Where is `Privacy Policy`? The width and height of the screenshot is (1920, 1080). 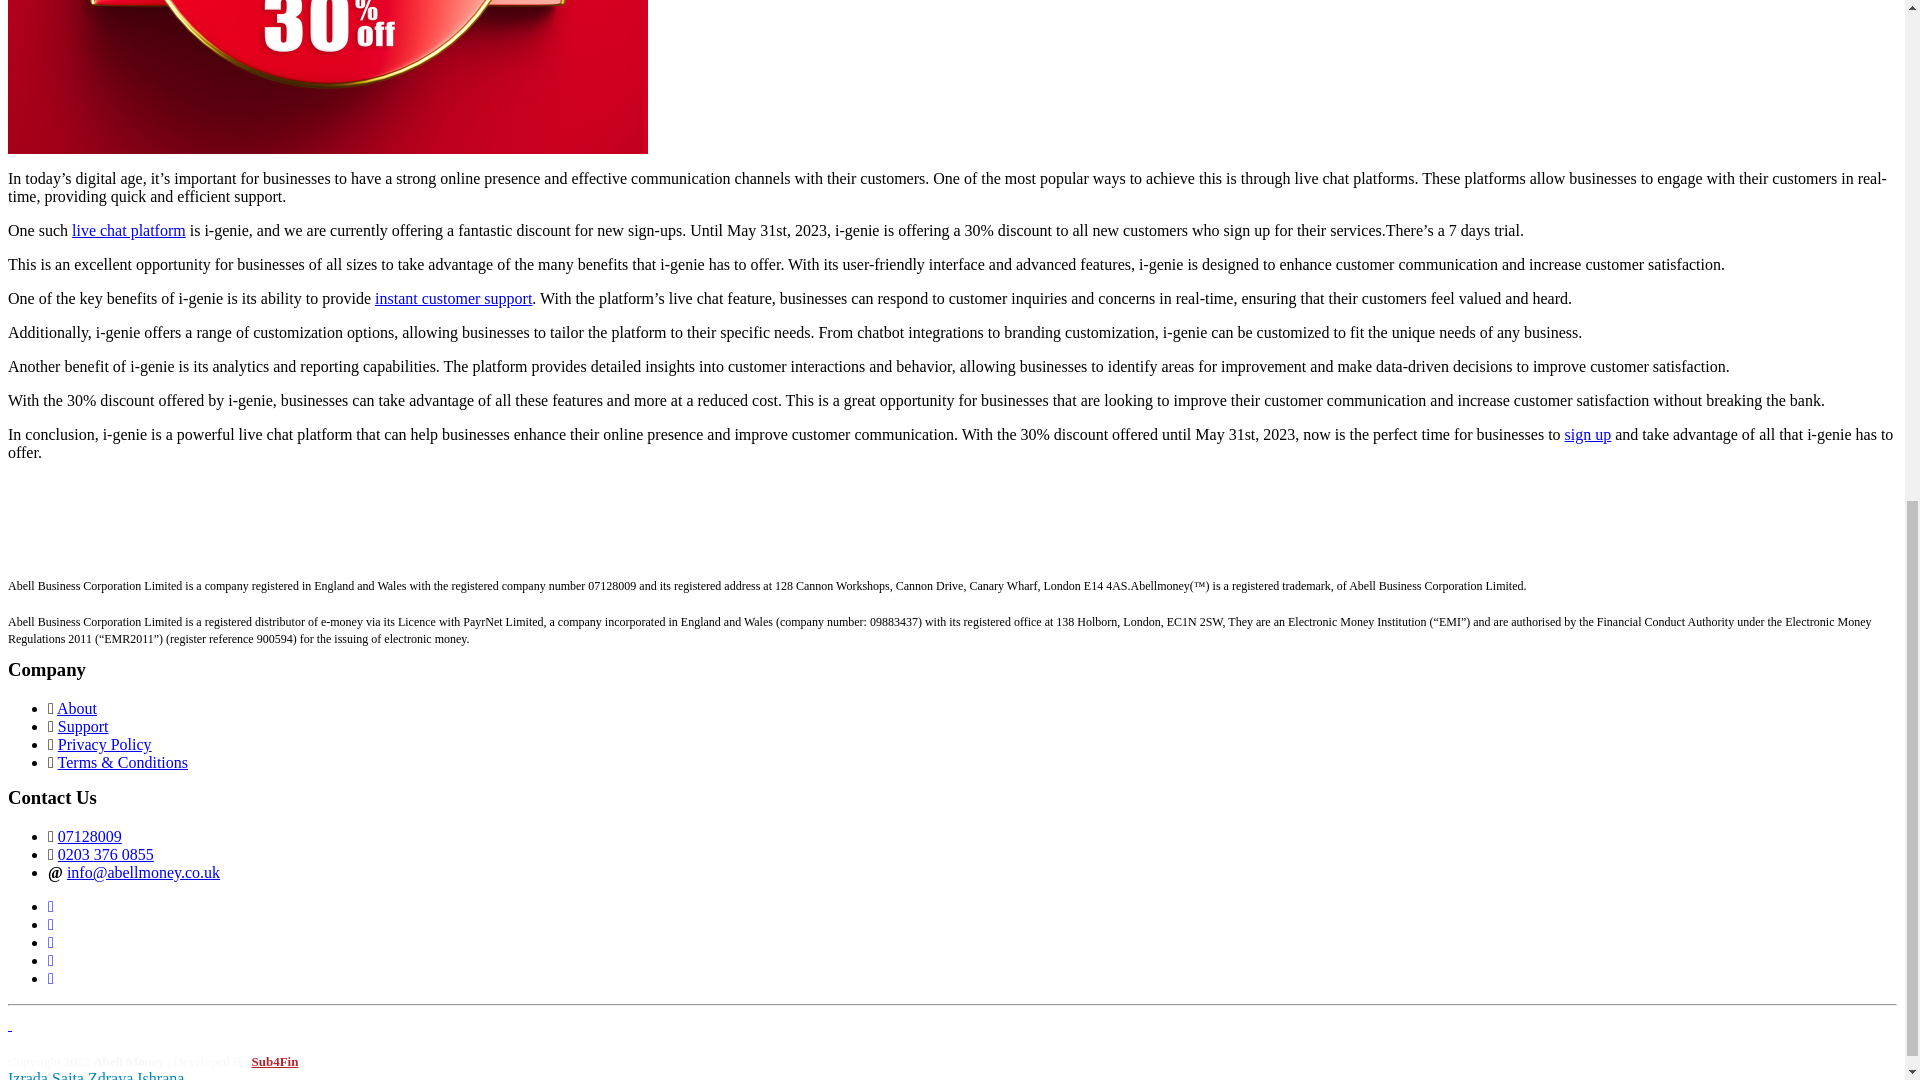 Privacy Policy is located at coordinates (104, 744).